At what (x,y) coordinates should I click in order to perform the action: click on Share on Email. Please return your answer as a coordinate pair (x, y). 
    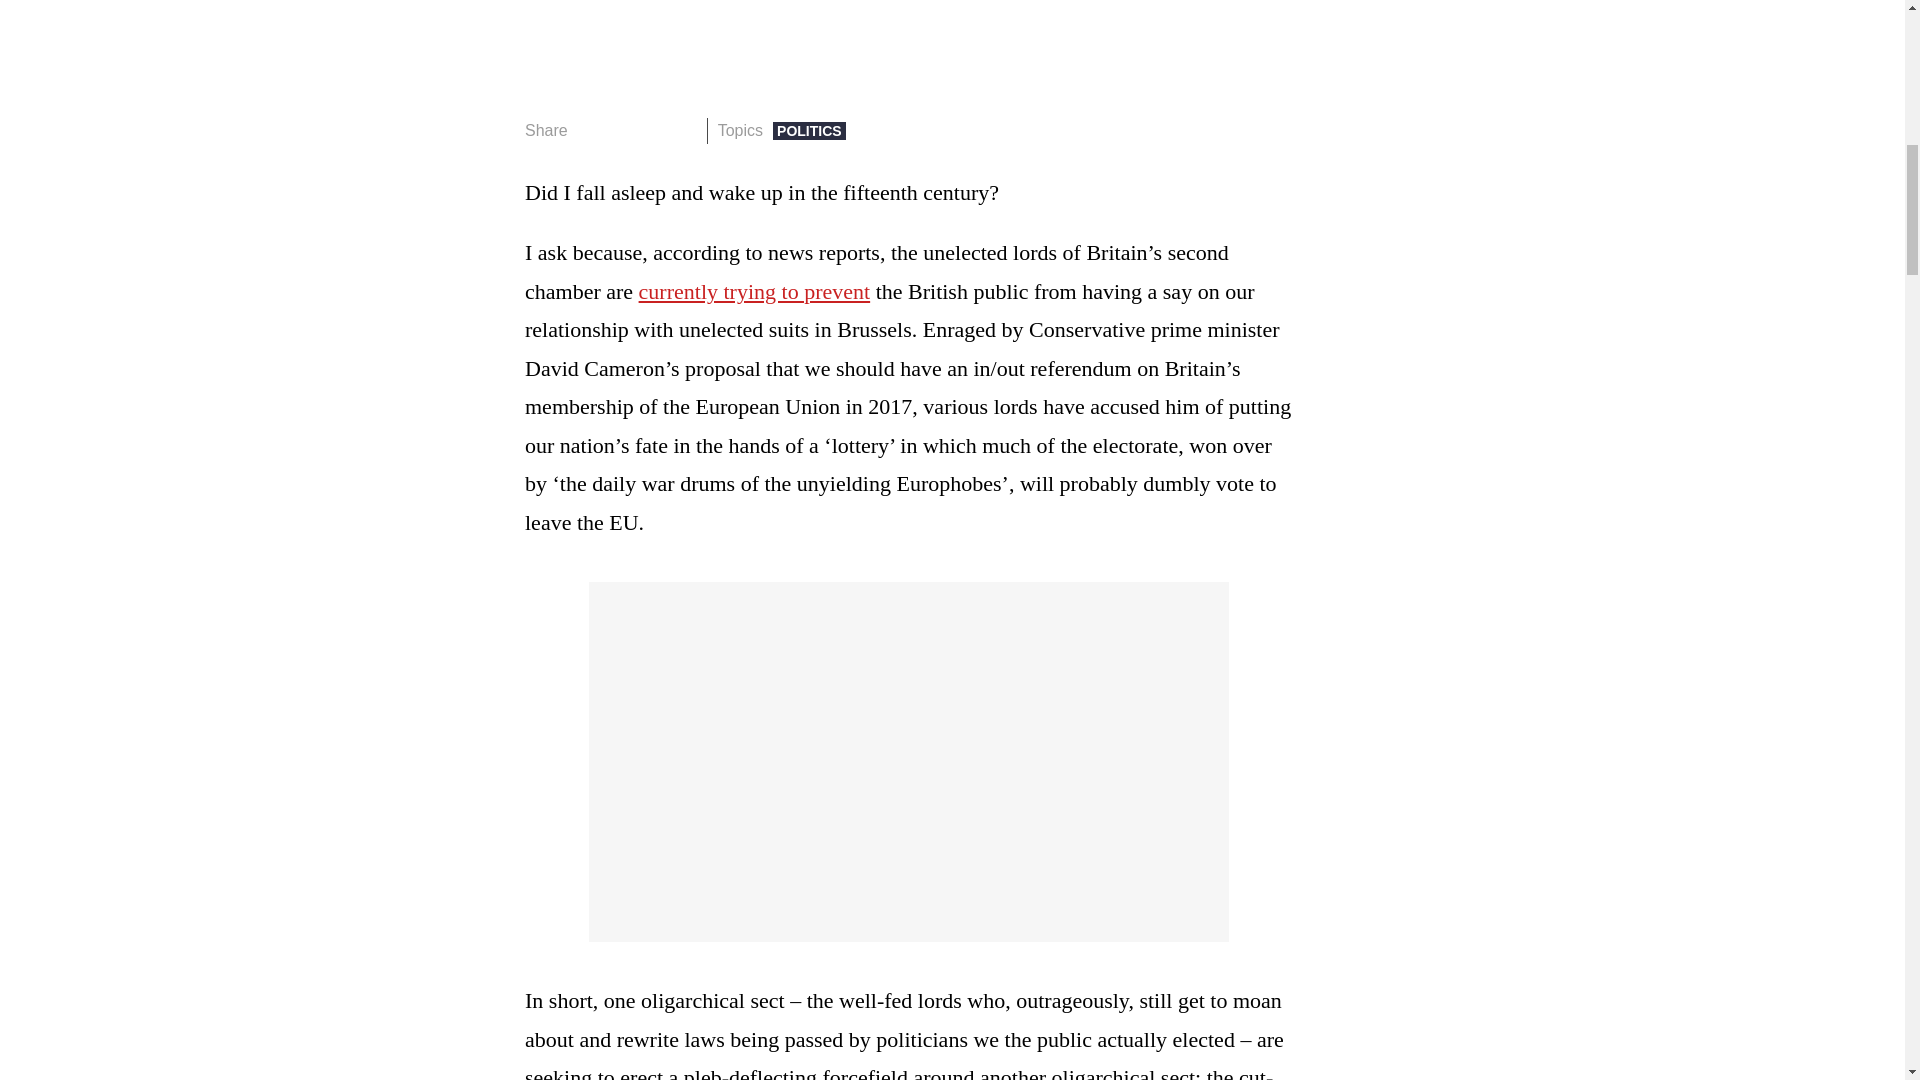
    Looking at the image, I should click on (683, 130).